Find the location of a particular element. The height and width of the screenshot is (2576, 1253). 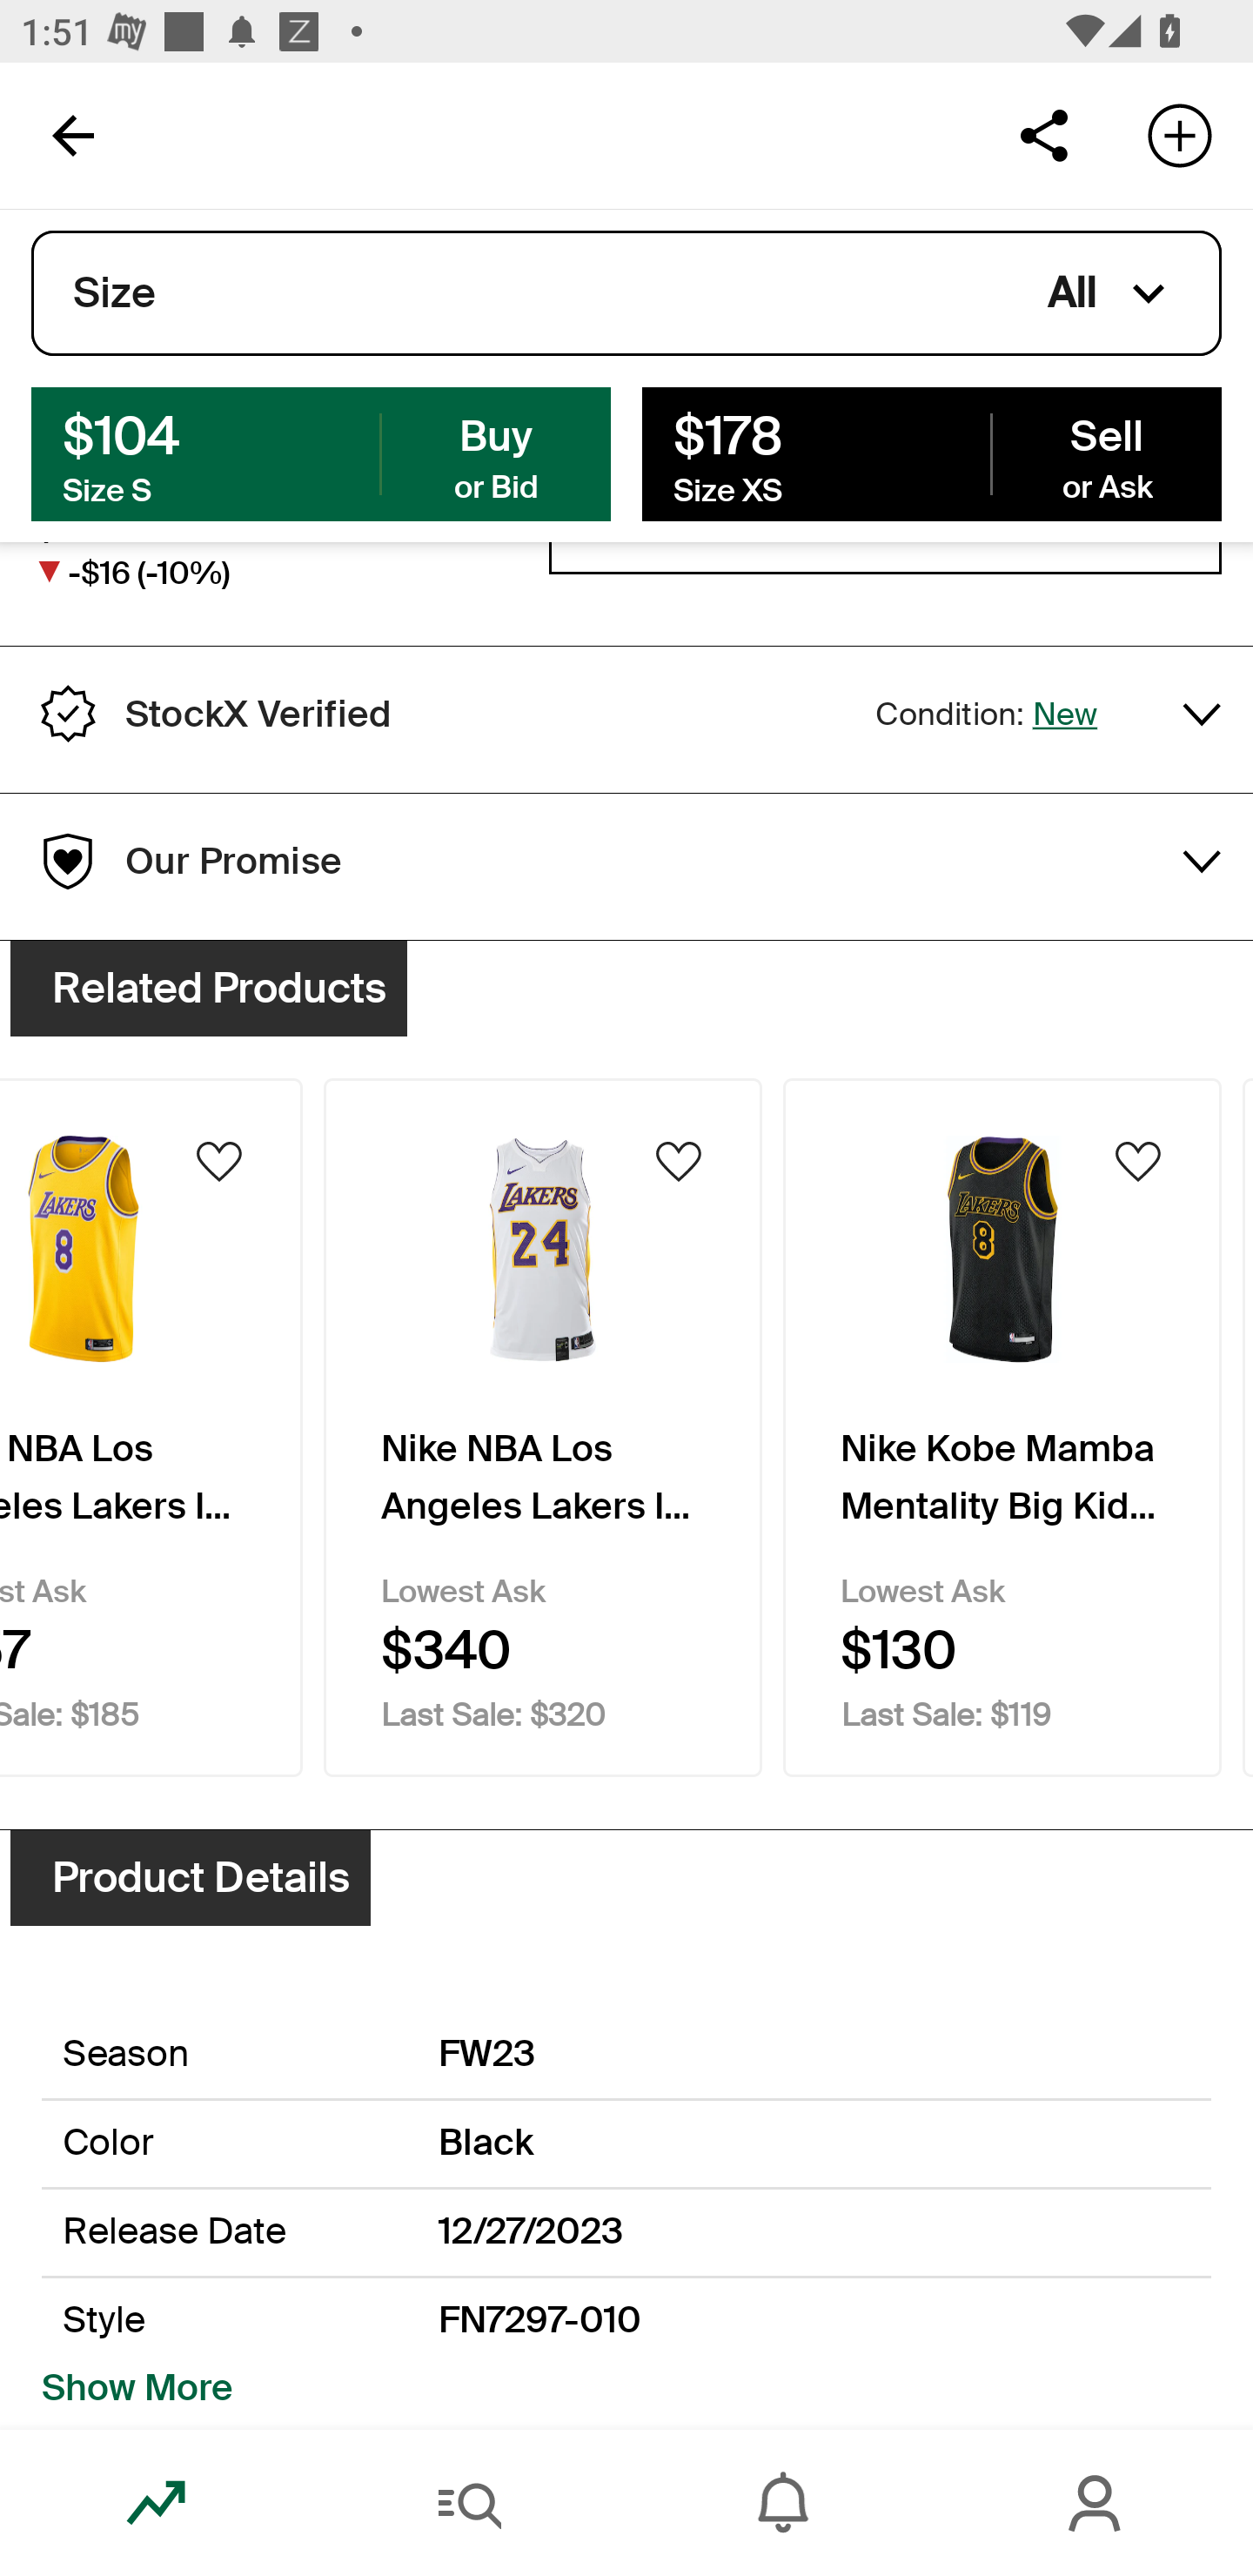

Size All is located at coordinates (626, 293).